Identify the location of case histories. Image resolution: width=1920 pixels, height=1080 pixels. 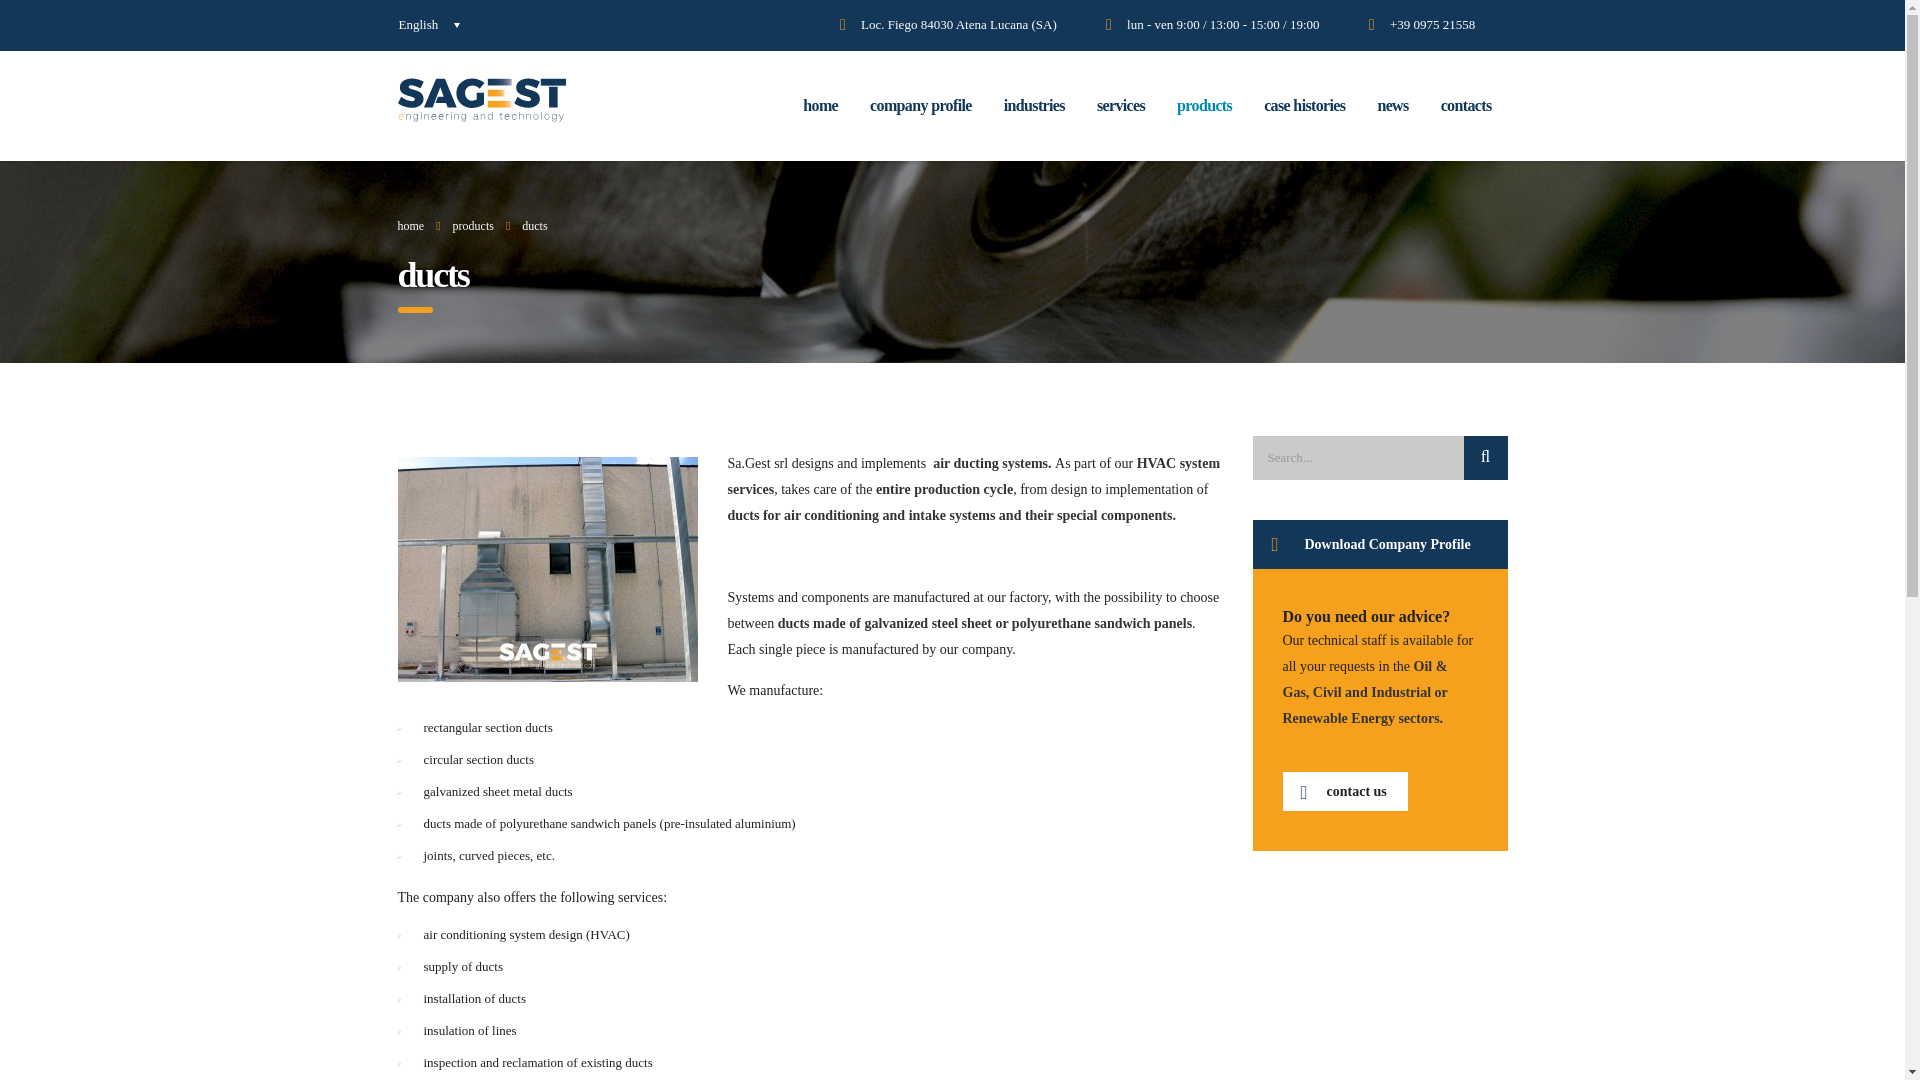
(1304, 106).